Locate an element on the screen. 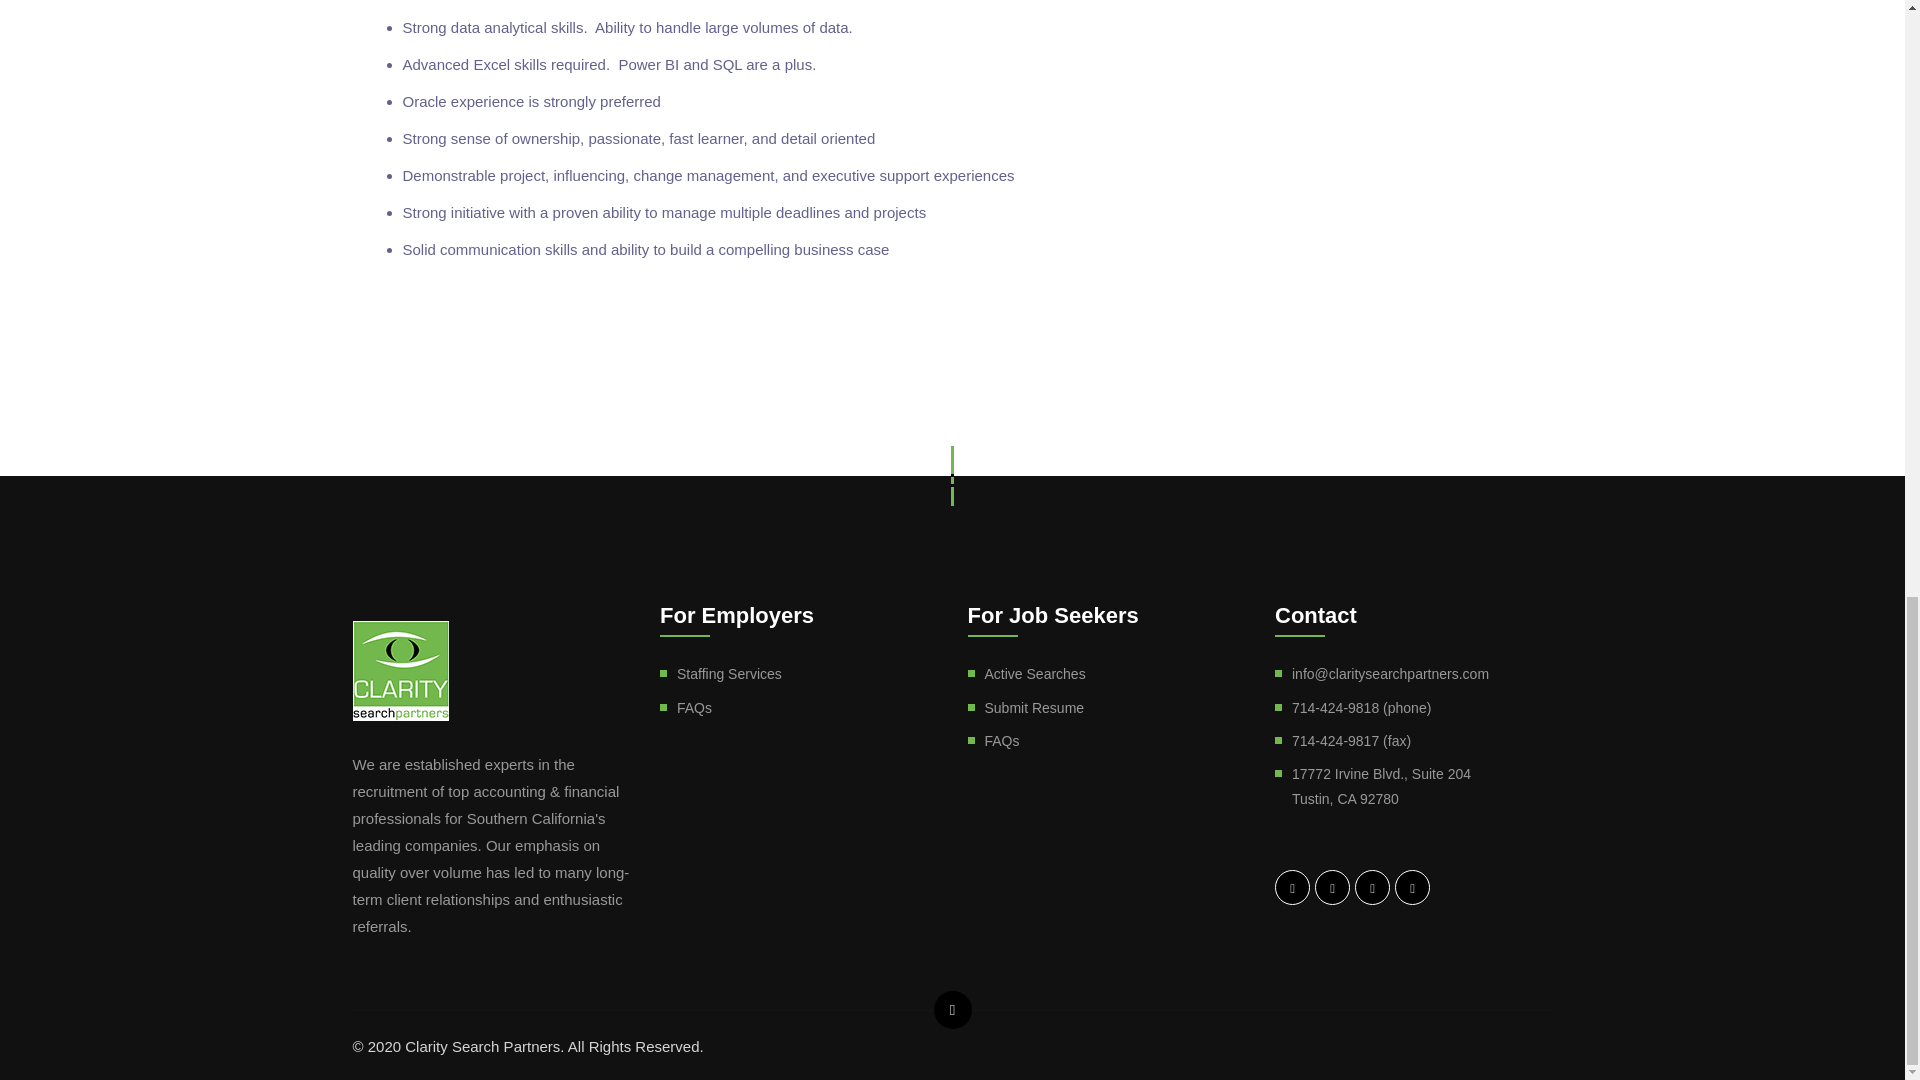  Next Post is located at coordinates (1453, 380).